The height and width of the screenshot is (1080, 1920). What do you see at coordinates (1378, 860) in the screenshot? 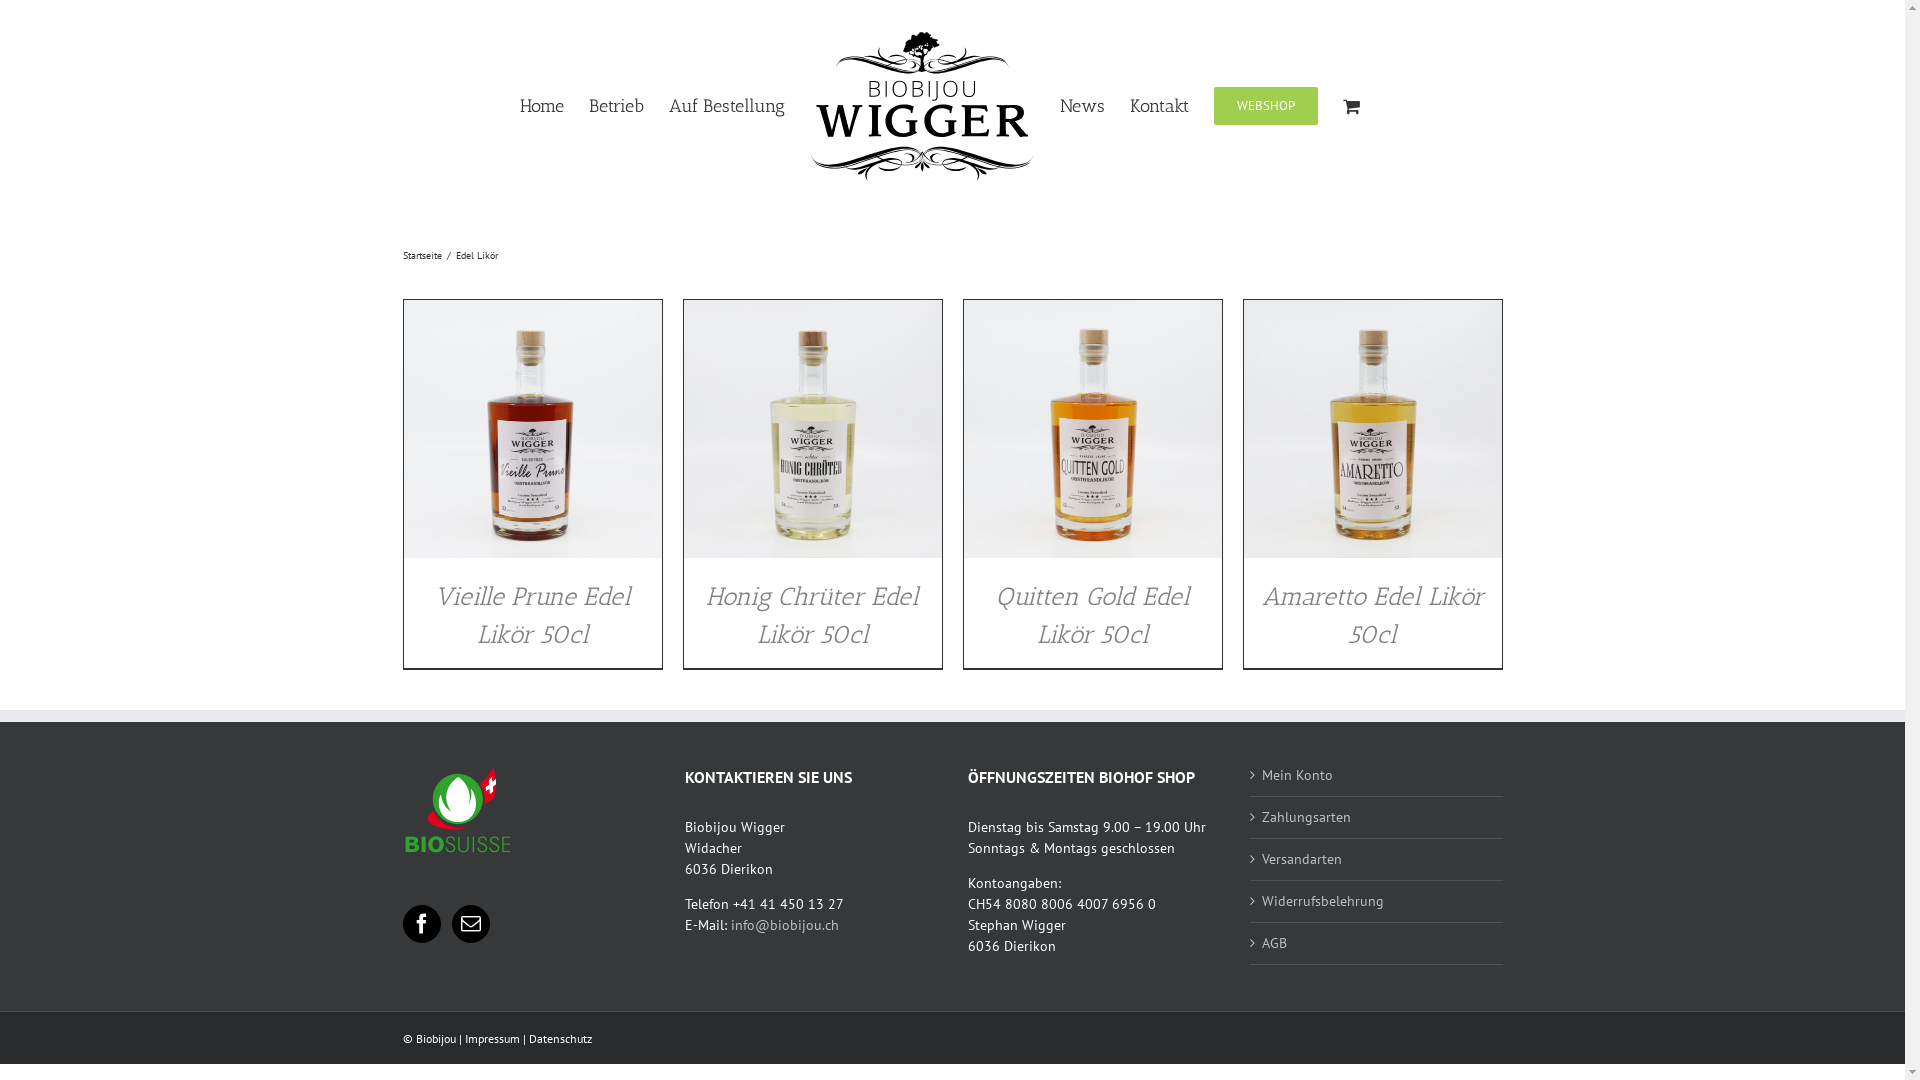
I see `Versandarten` at bounding box center [1378, 860].